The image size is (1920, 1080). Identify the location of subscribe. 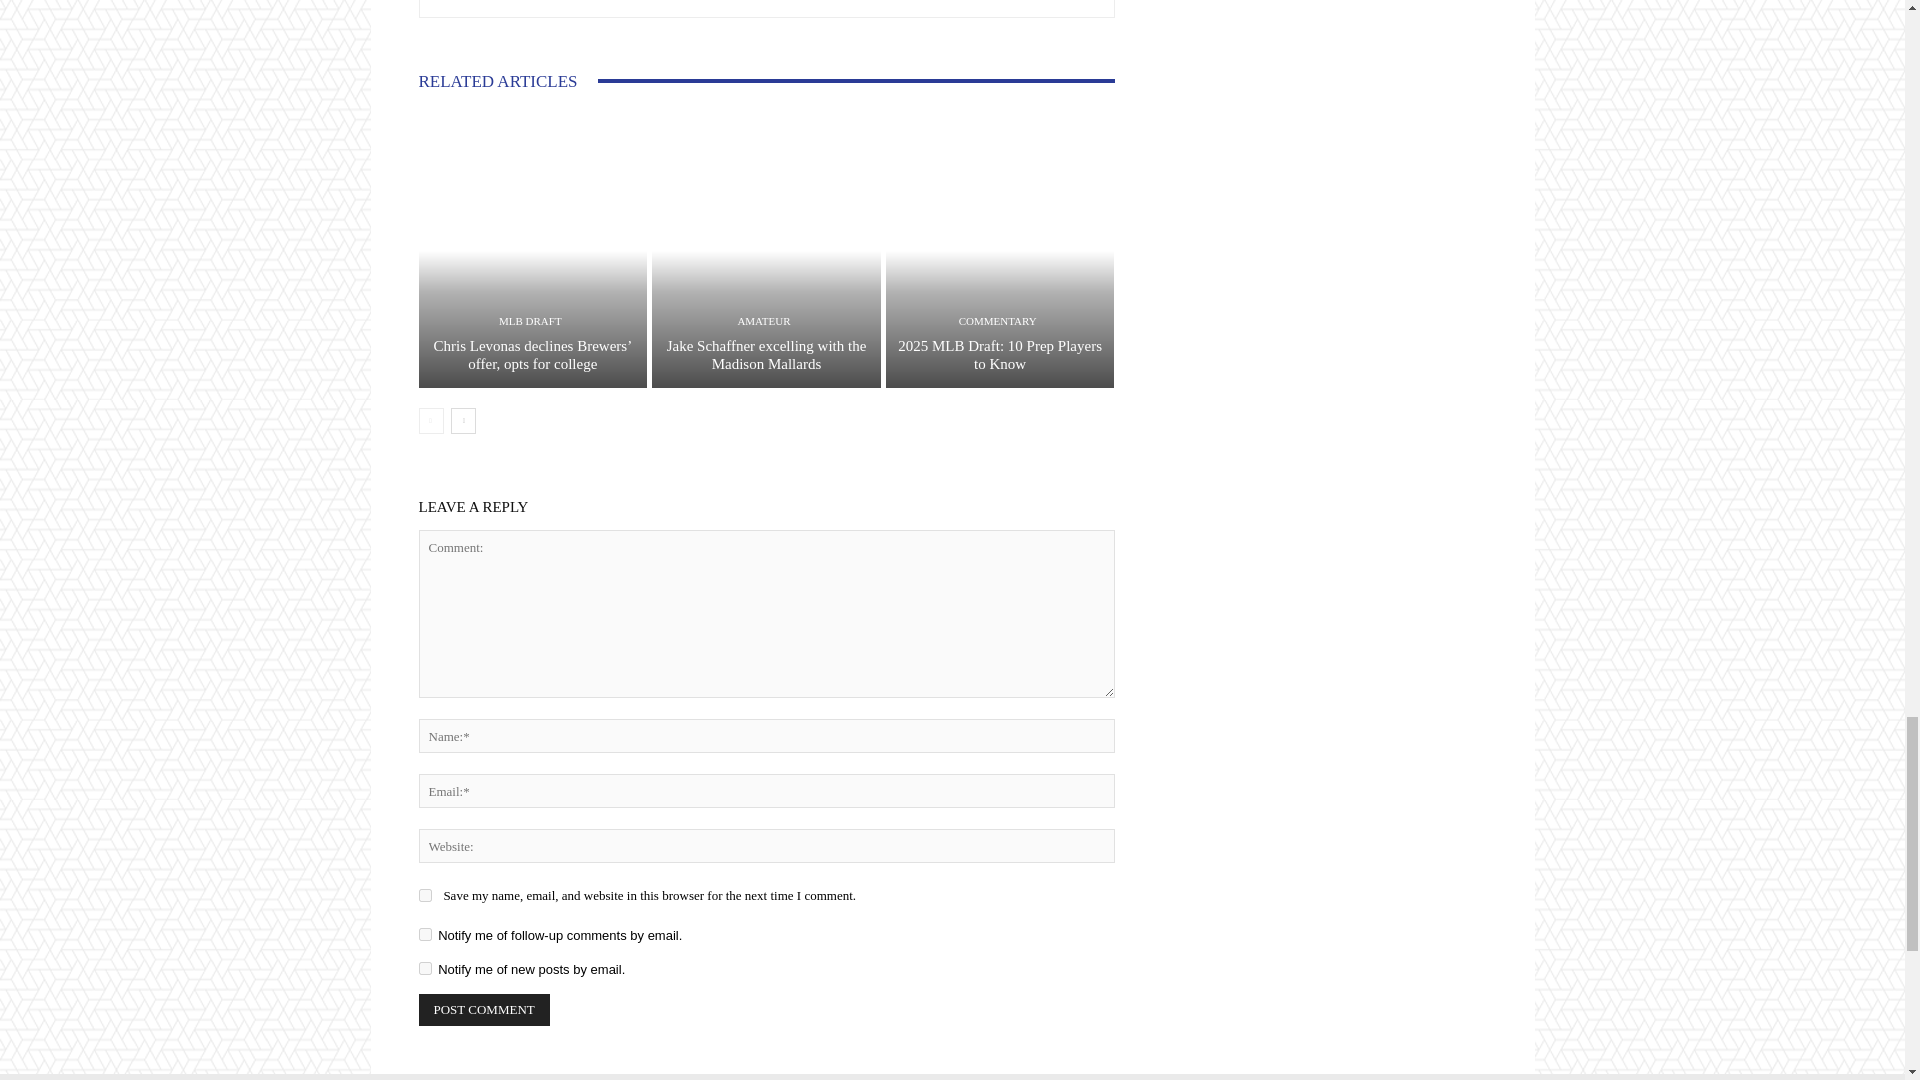
(424, 934).